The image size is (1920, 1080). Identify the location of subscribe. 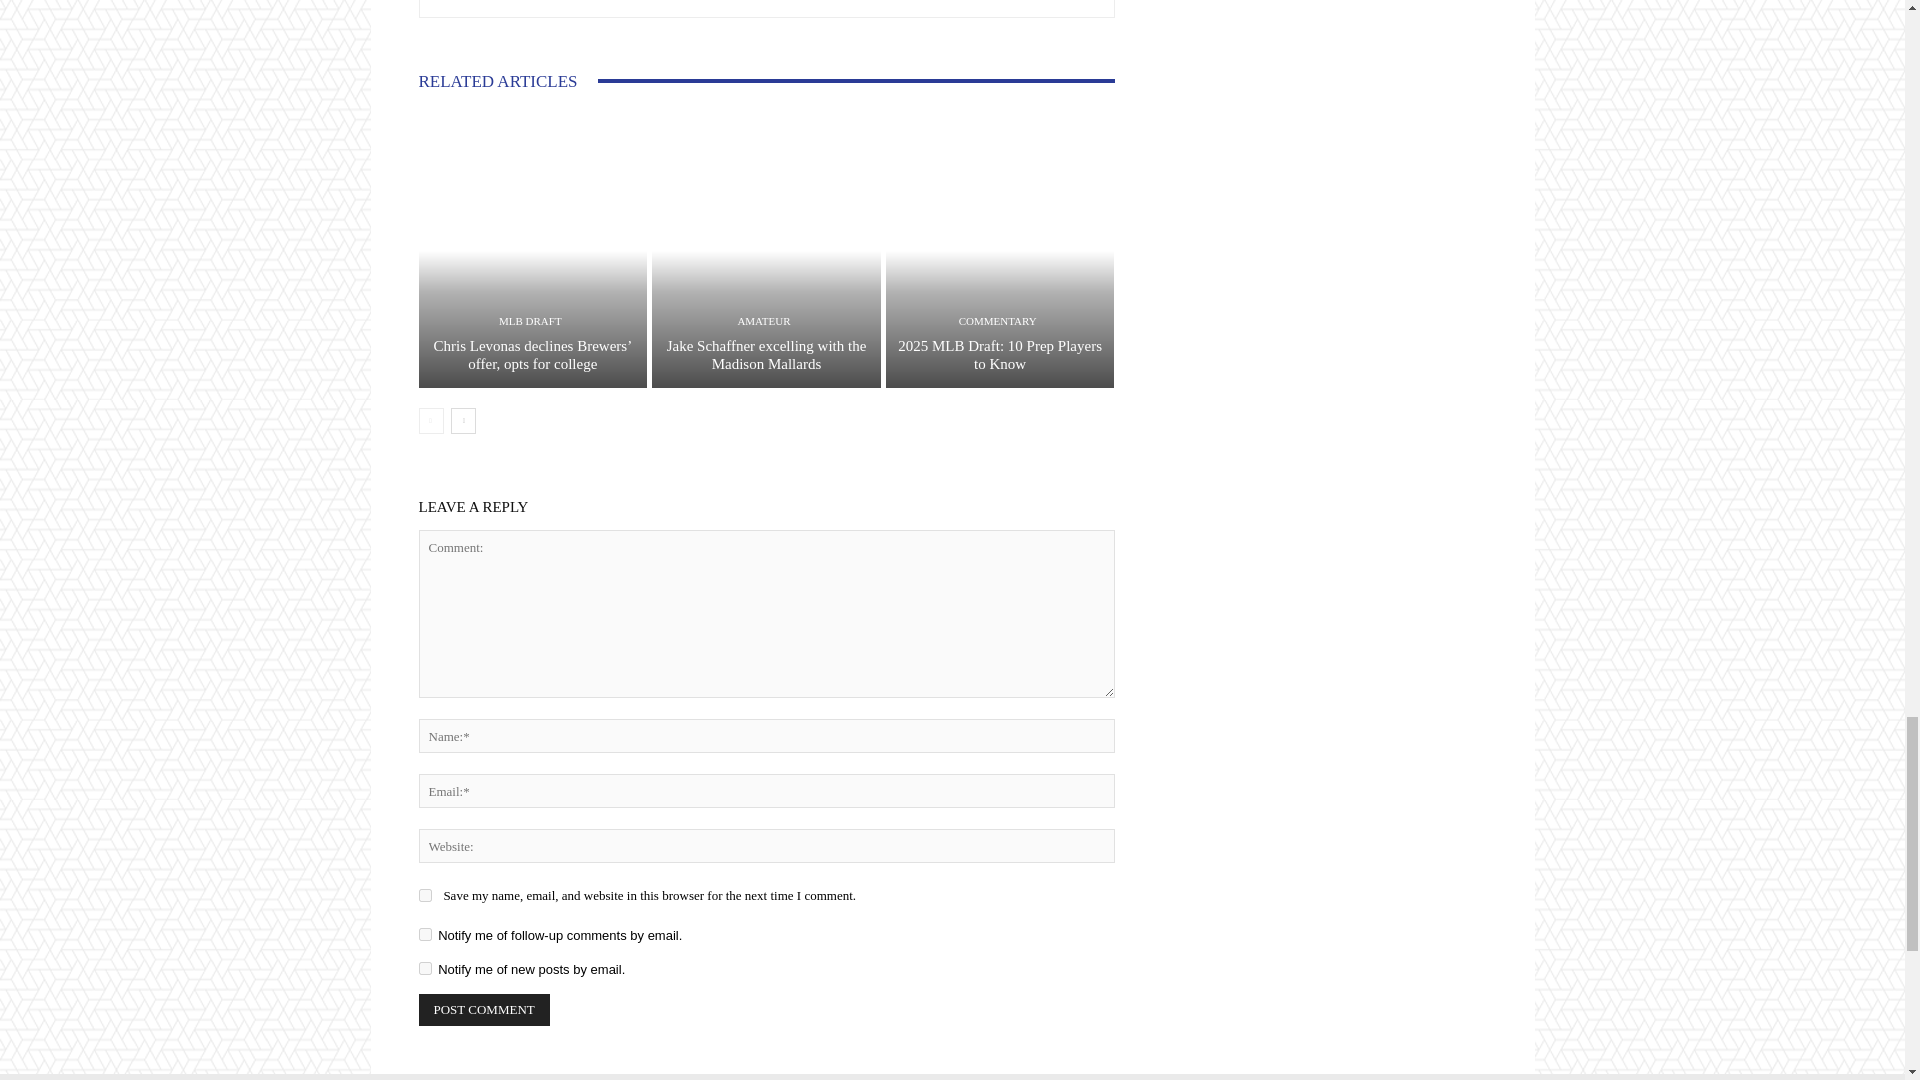
(424, 934).